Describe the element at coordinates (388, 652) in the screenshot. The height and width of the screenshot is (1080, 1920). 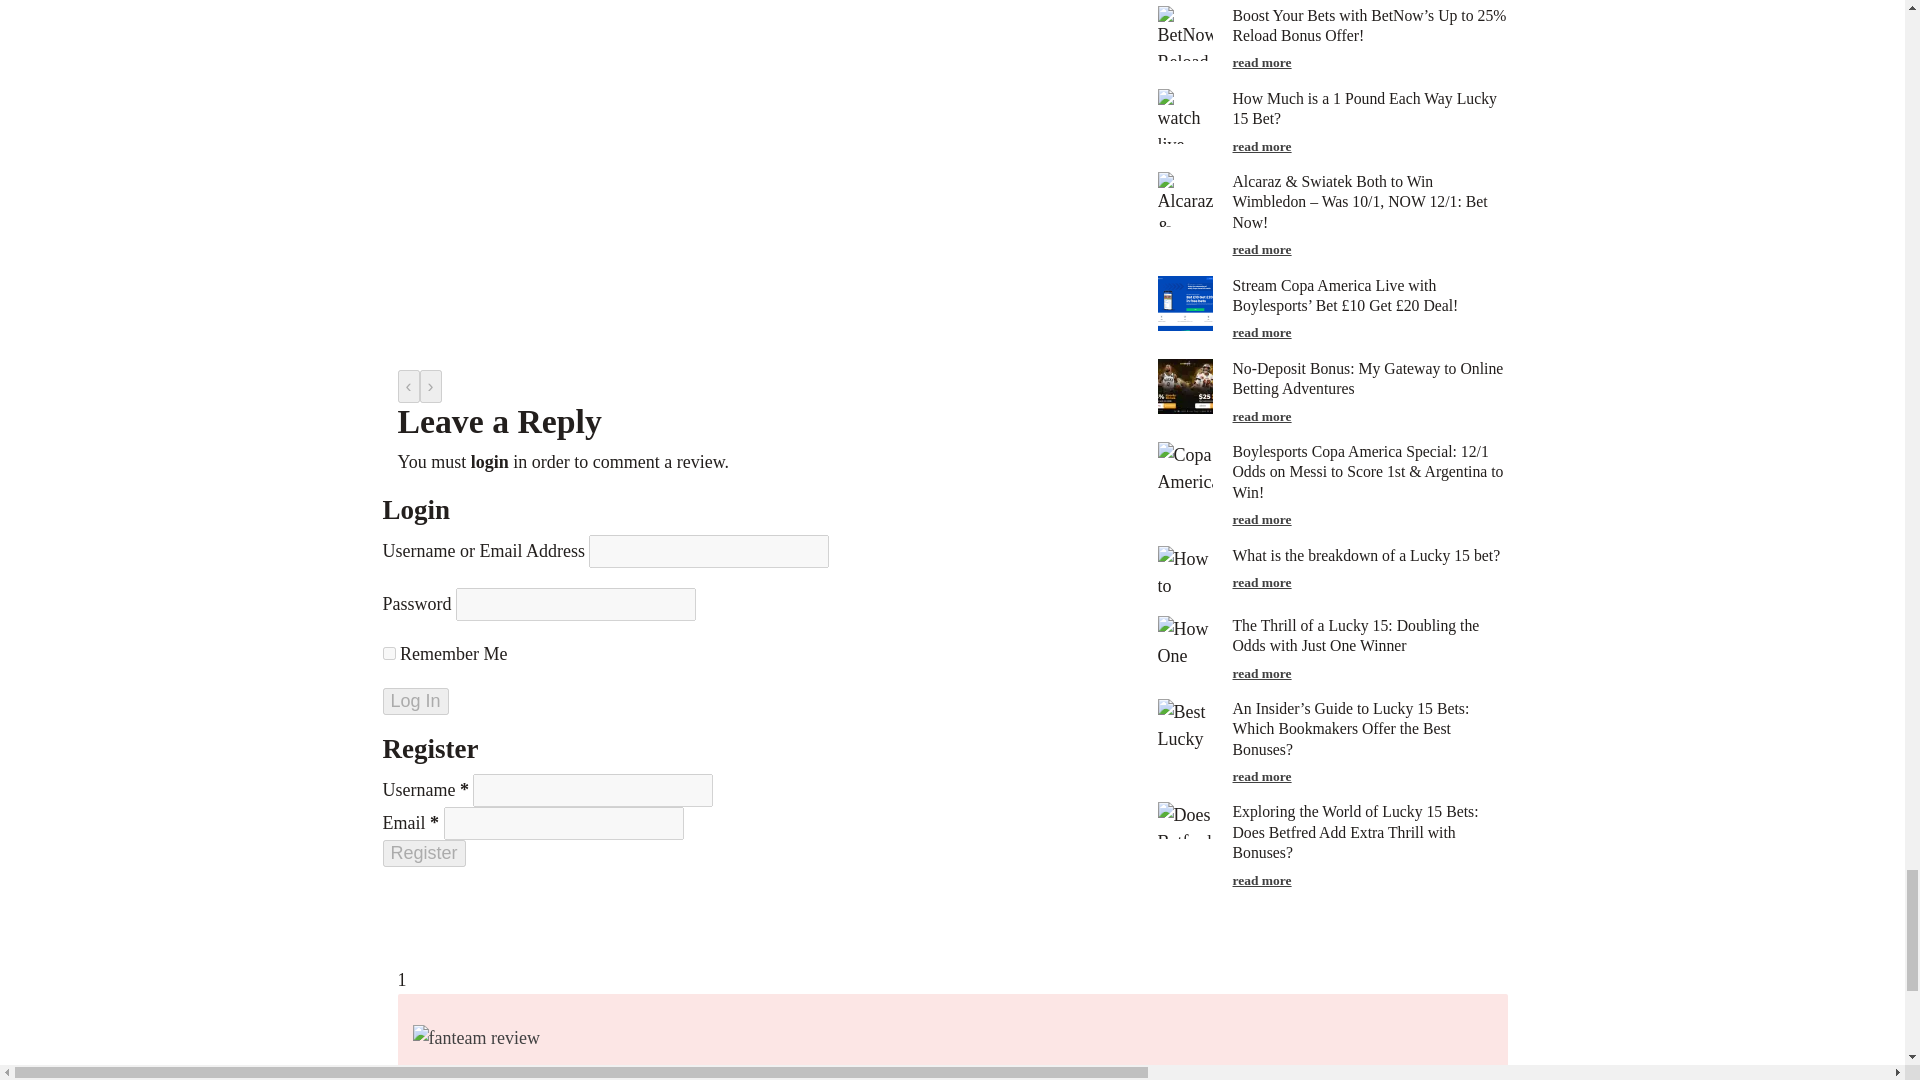
I see `forever` at that location.